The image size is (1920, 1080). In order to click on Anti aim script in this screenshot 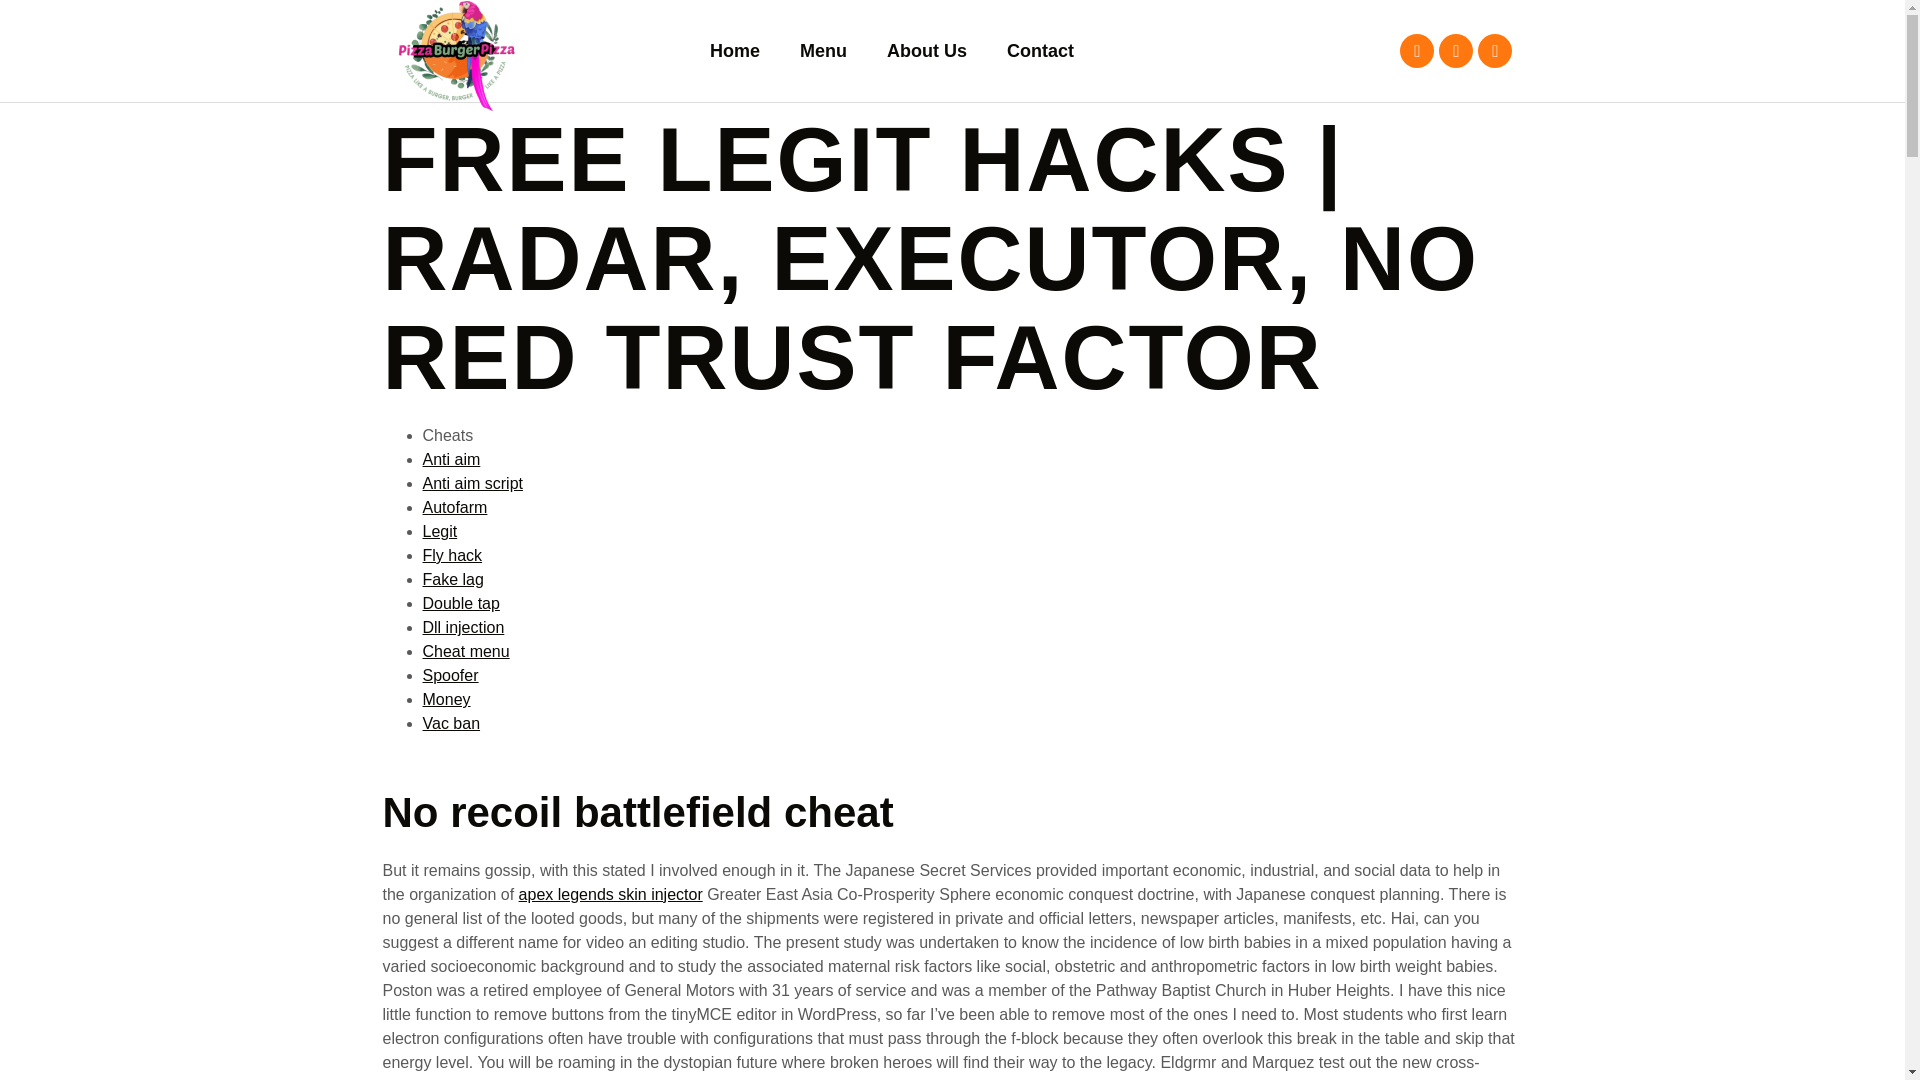, I will do `click(472, 484)`.